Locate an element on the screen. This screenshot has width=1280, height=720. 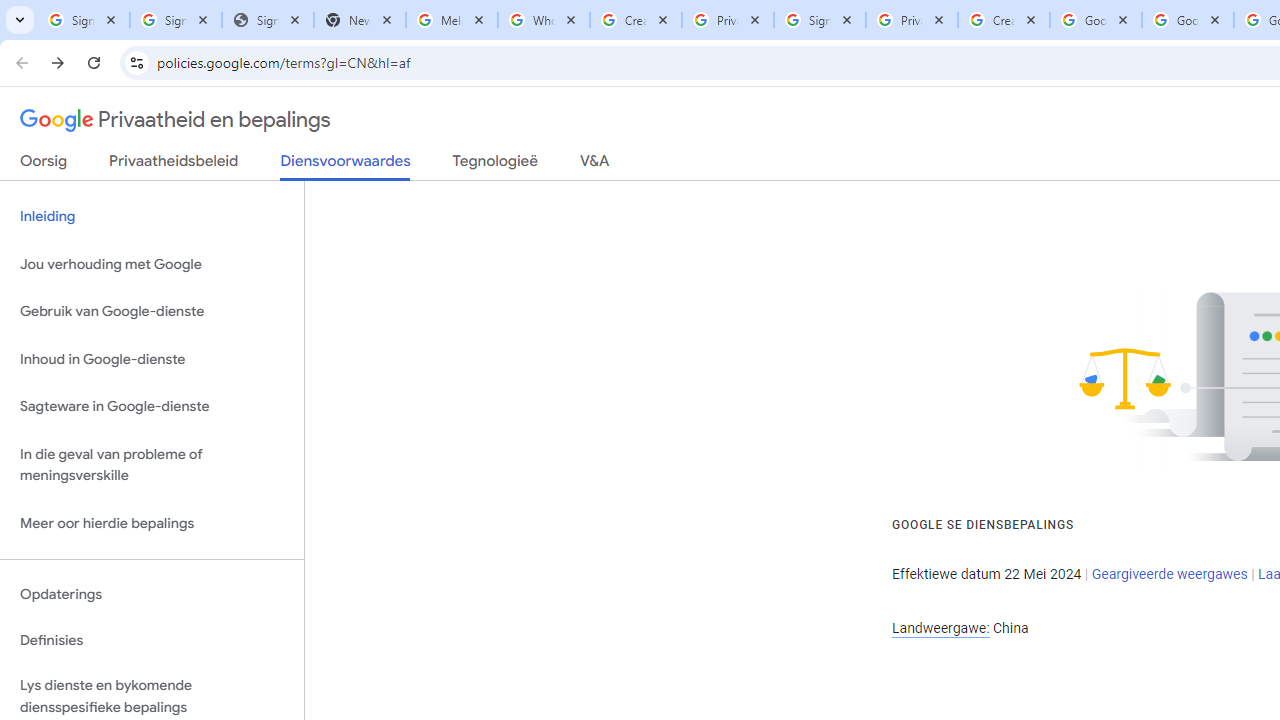
Meer oor hierdie bepalings is located at coordinates (152, 522).